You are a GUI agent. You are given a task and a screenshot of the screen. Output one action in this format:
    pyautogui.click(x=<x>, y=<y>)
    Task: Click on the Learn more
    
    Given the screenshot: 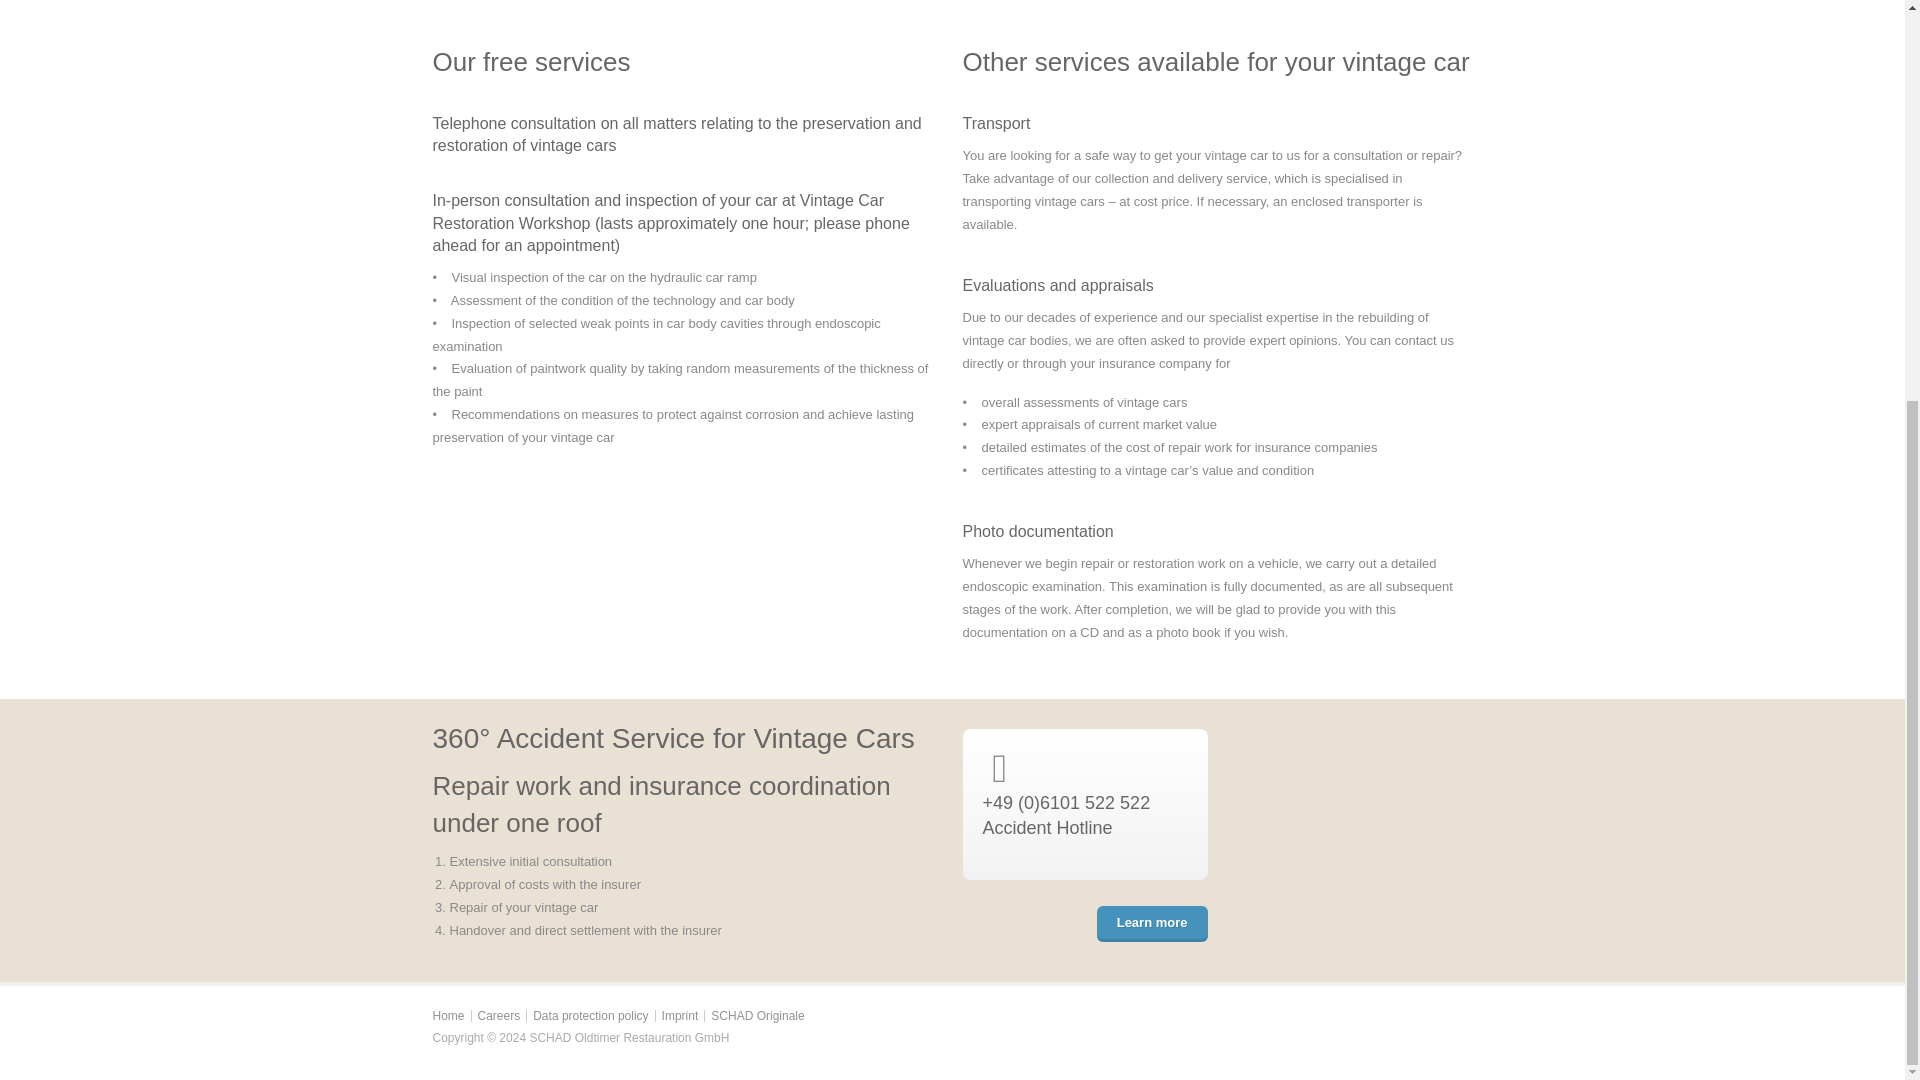 What is the action you would take?
    pyautogui.click(x=1152, y=924)
    